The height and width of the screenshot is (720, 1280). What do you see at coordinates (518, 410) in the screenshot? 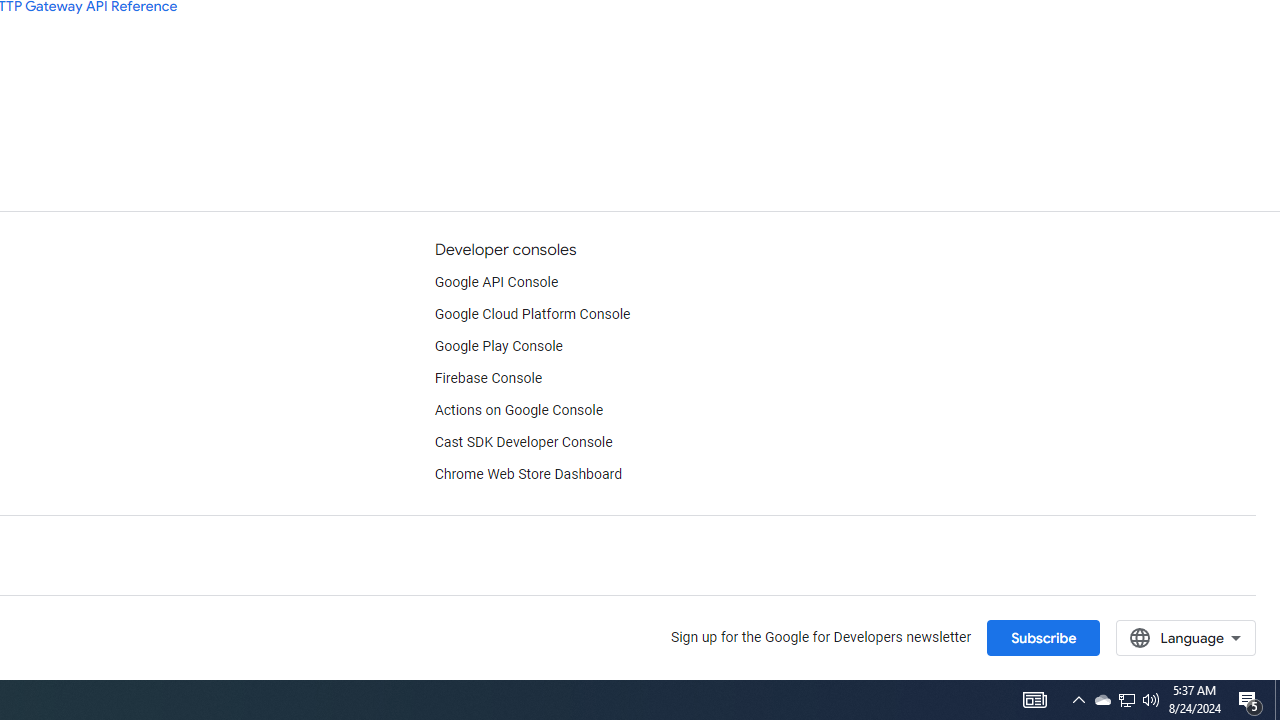
I see `Actions on Google Console` at bounding box center [518, 410].